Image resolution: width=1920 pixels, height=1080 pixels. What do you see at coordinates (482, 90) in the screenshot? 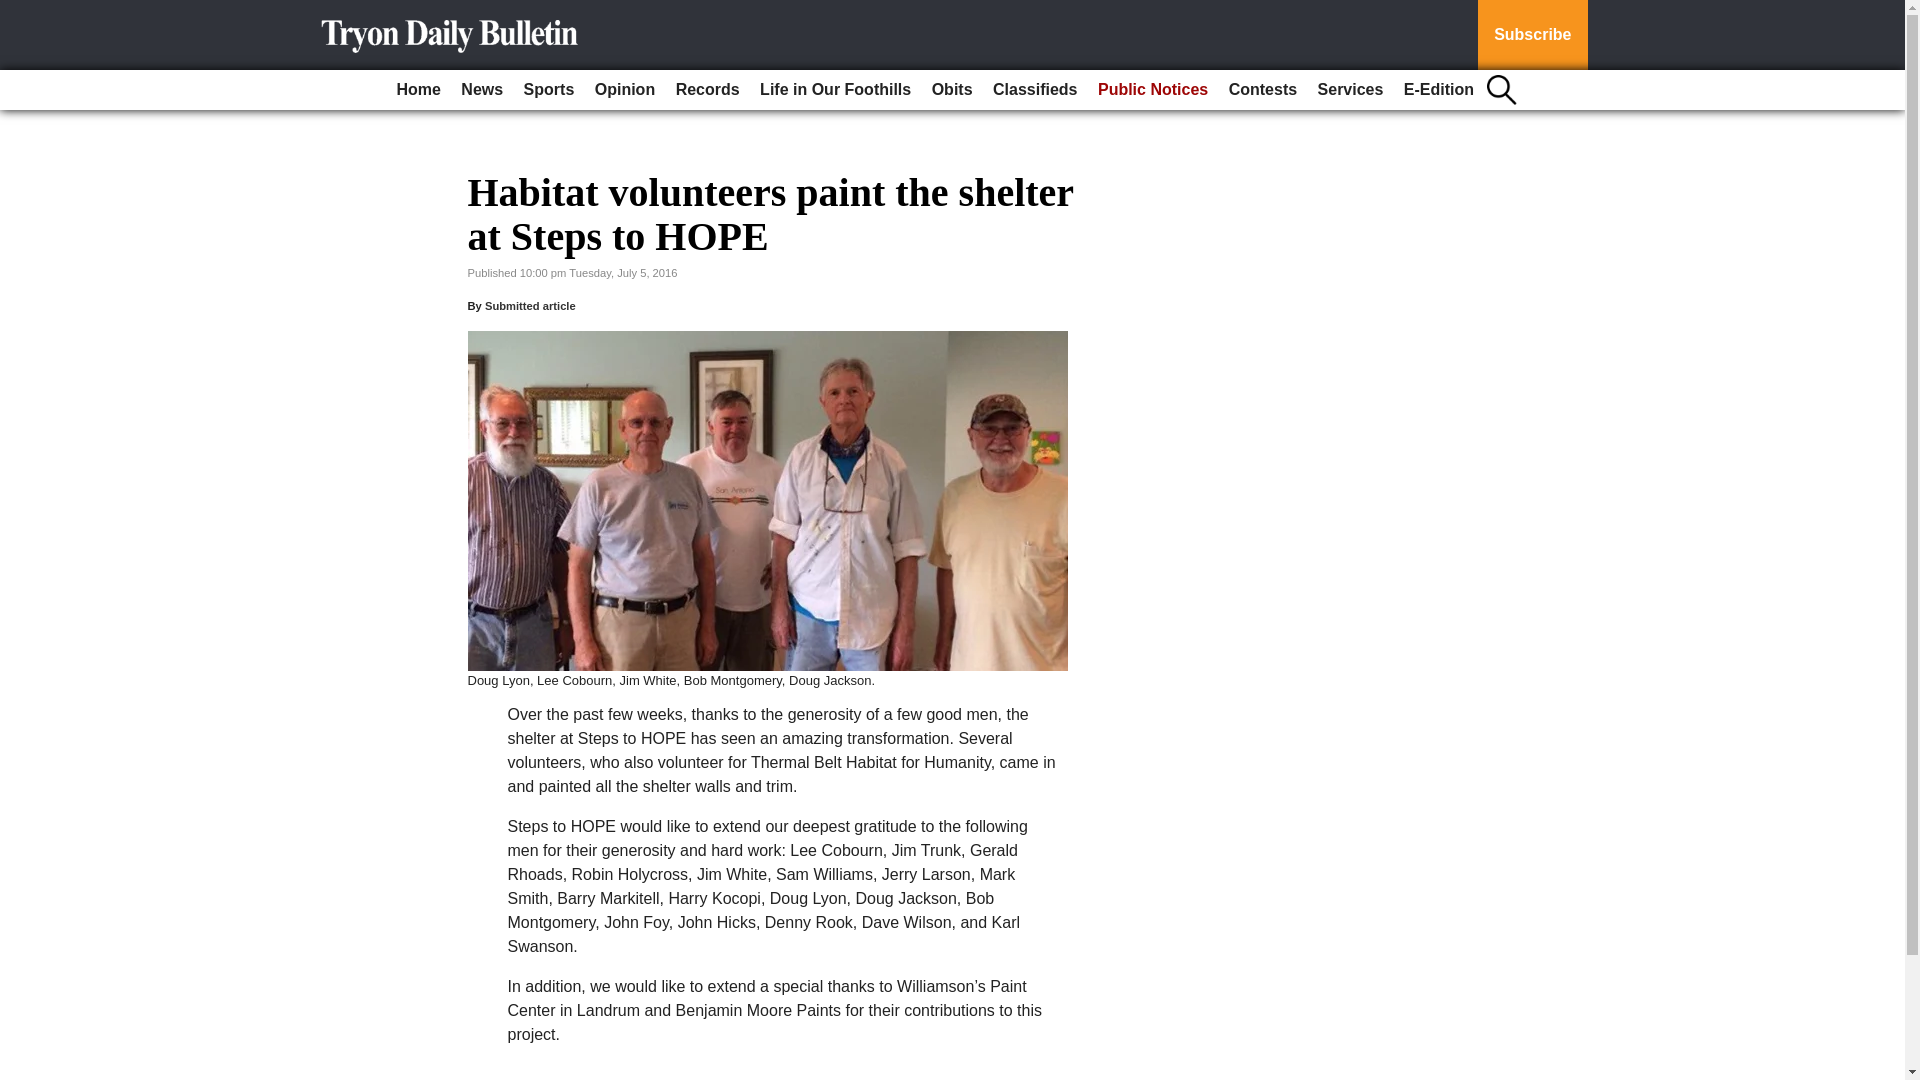
I see `News` at bounding box center [482, 90].